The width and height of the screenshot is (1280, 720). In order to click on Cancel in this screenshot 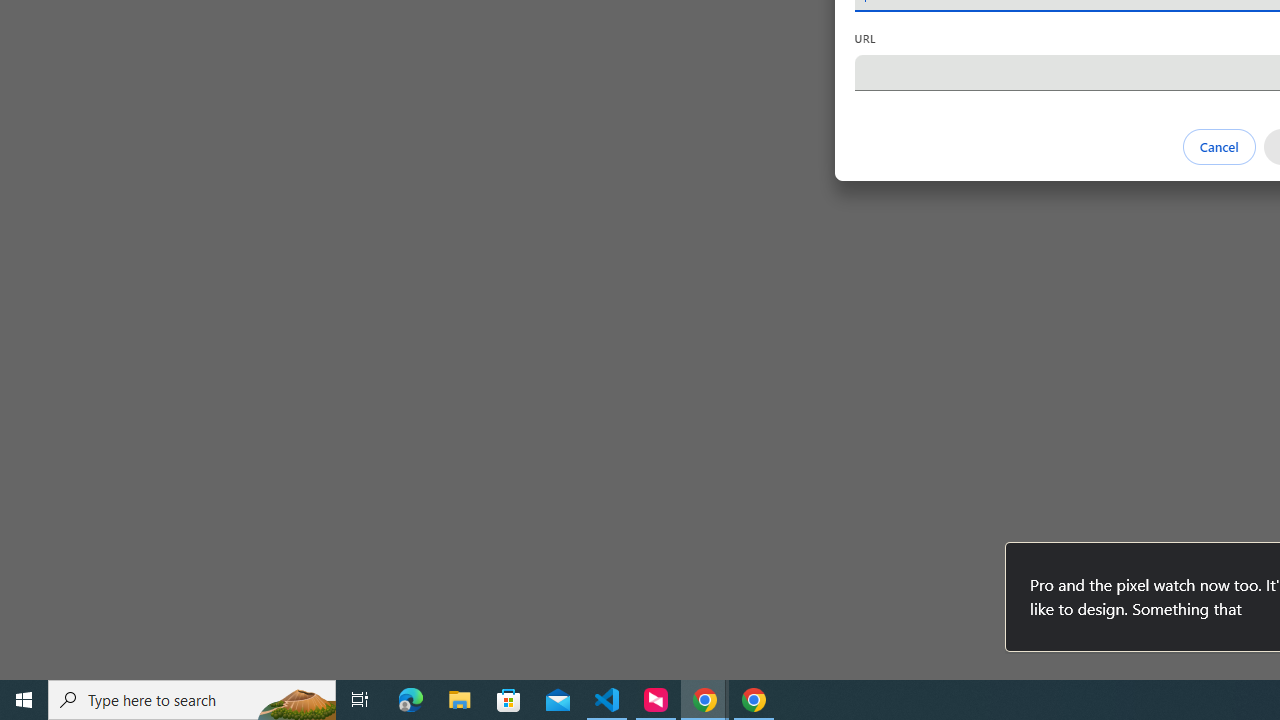, I will do `click(1218, 146)`.